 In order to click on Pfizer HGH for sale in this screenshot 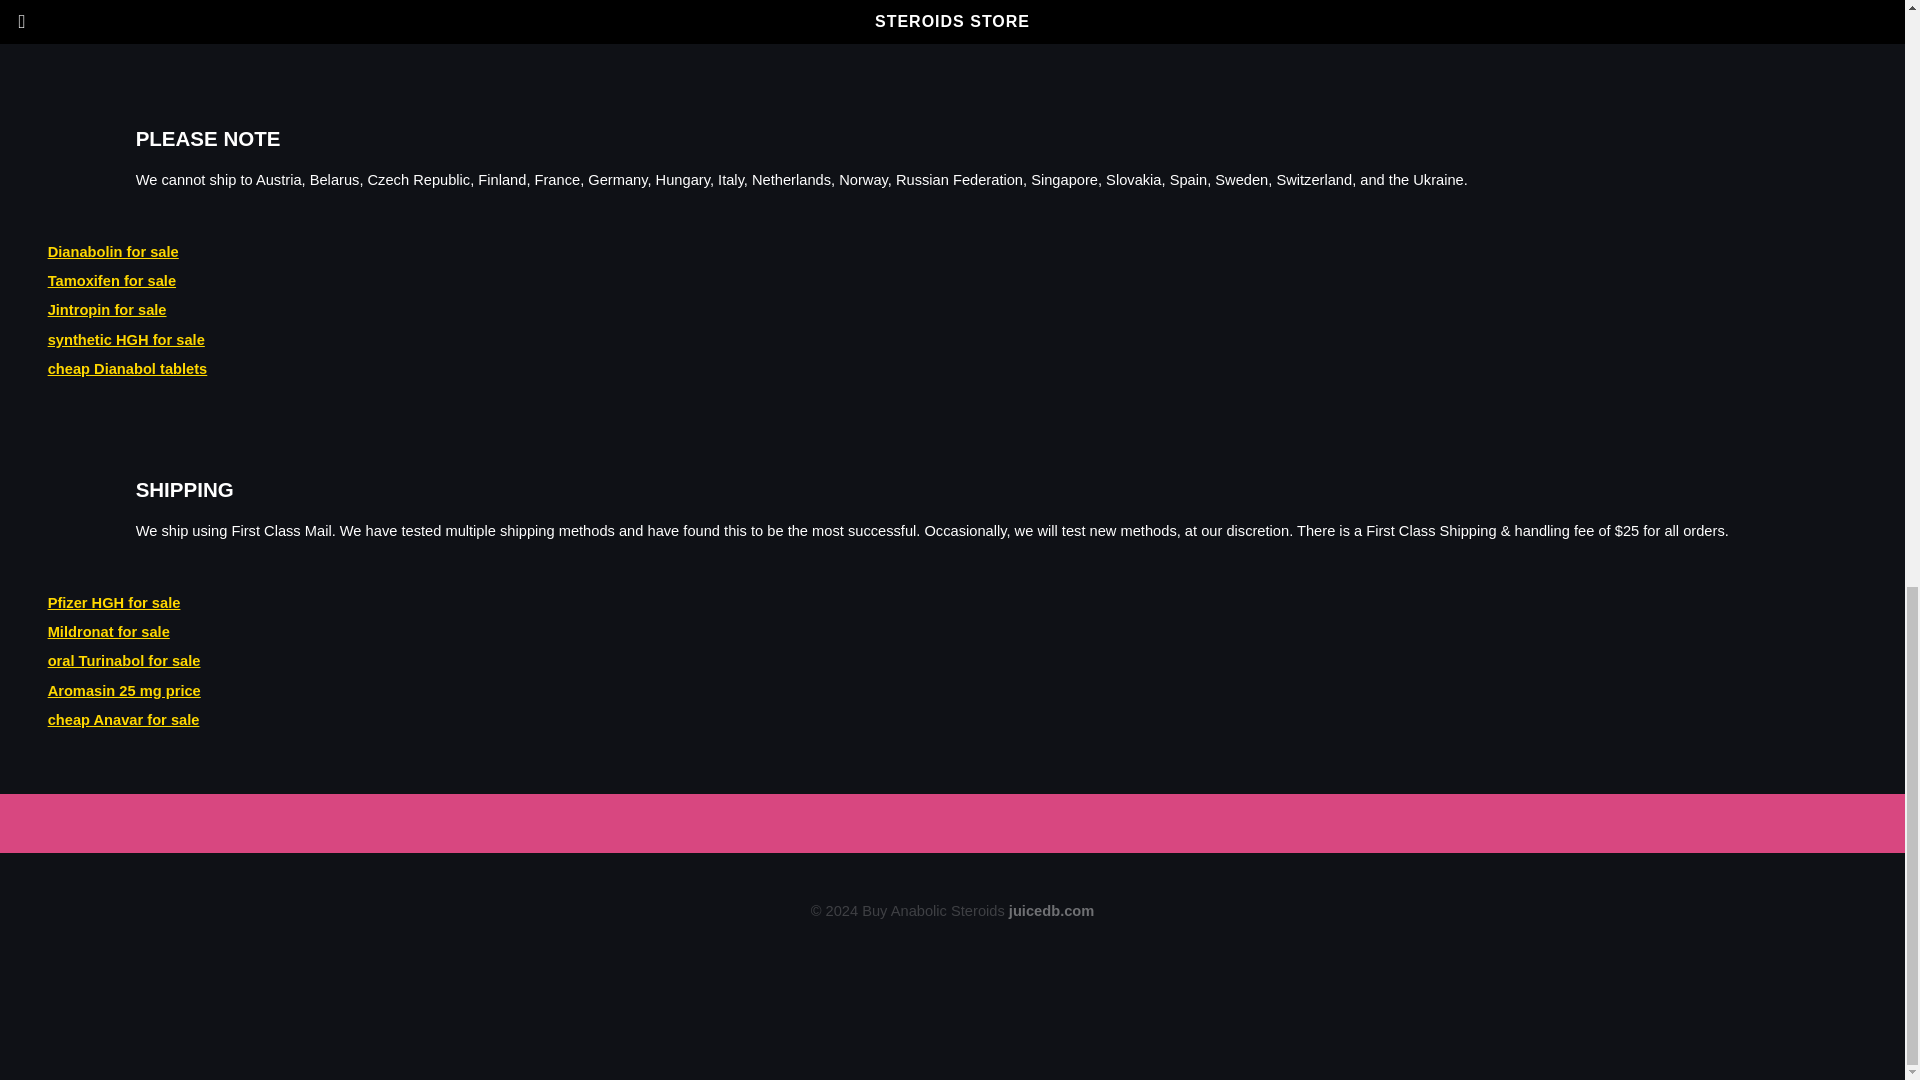, I will do `click(114, 603)`.